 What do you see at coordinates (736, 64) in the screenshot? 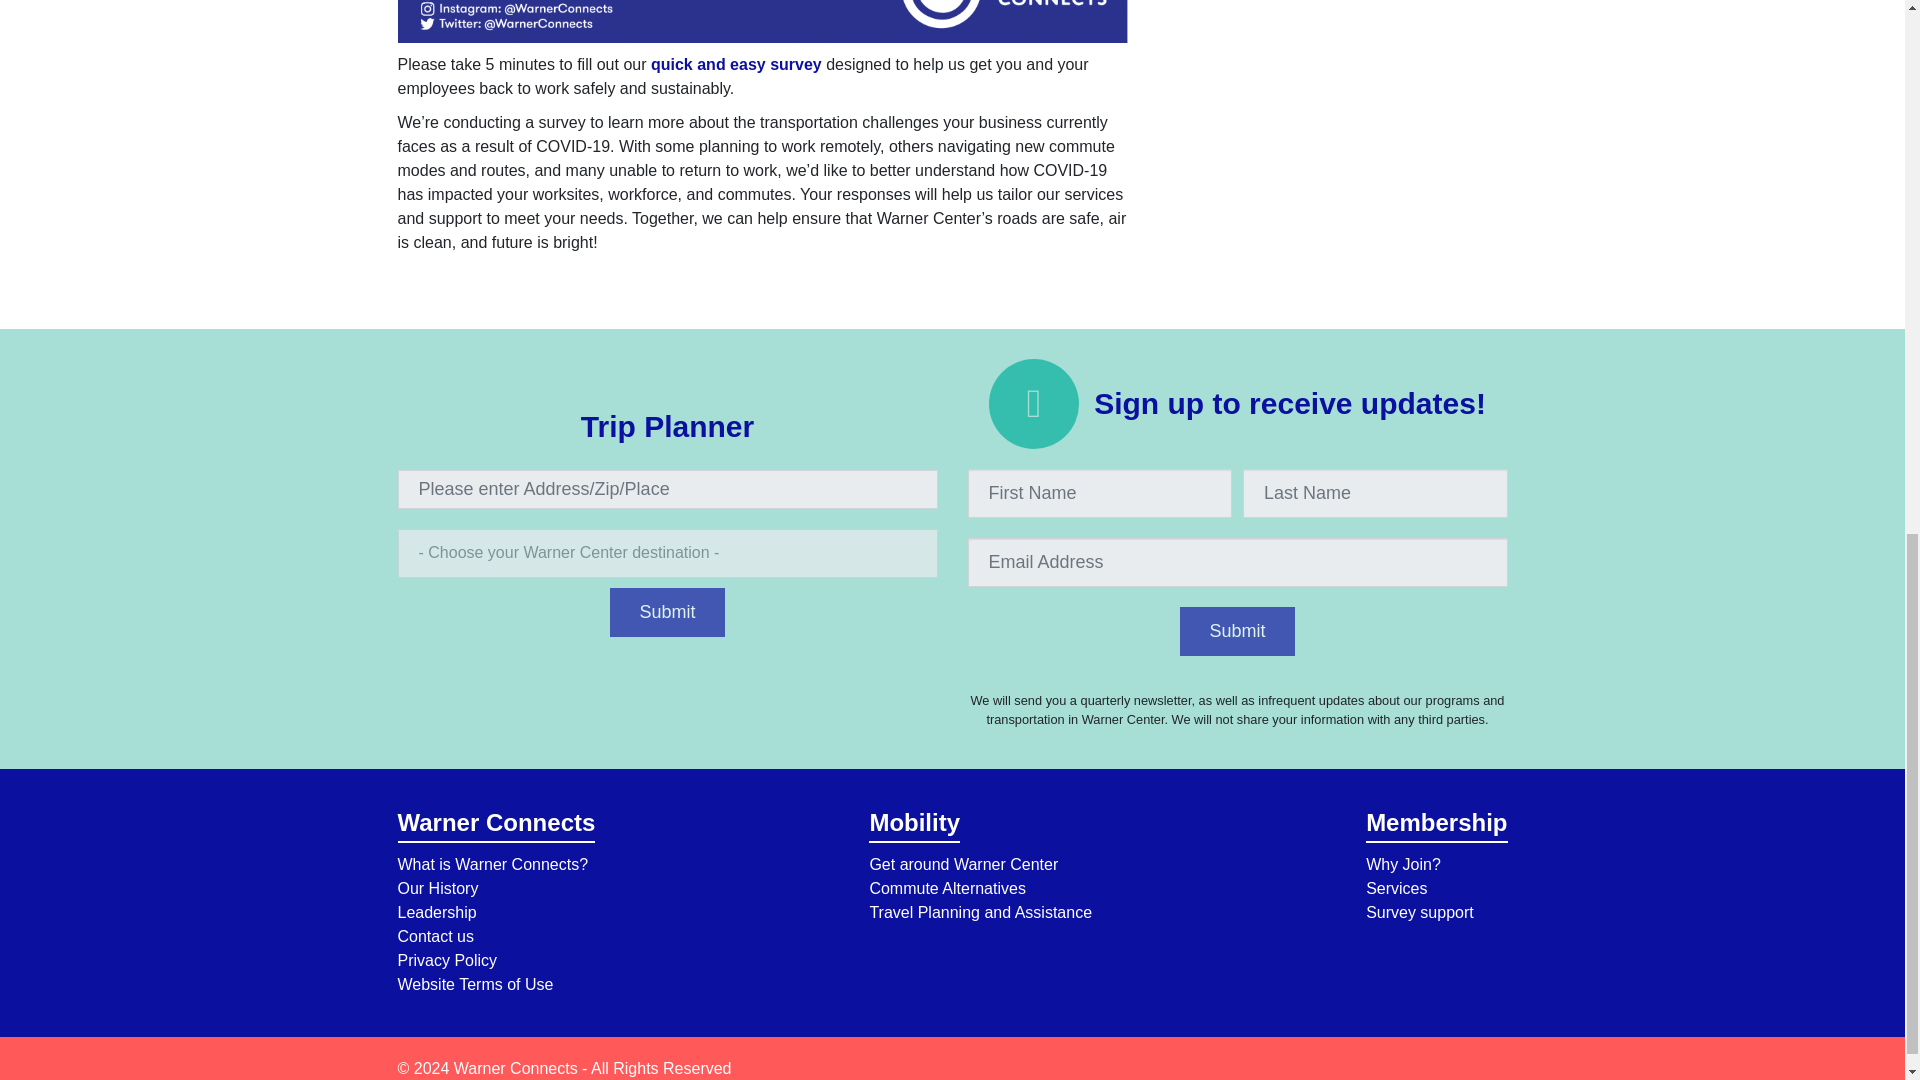
I see `quick and easy survey` at bounding box center [736, 64].